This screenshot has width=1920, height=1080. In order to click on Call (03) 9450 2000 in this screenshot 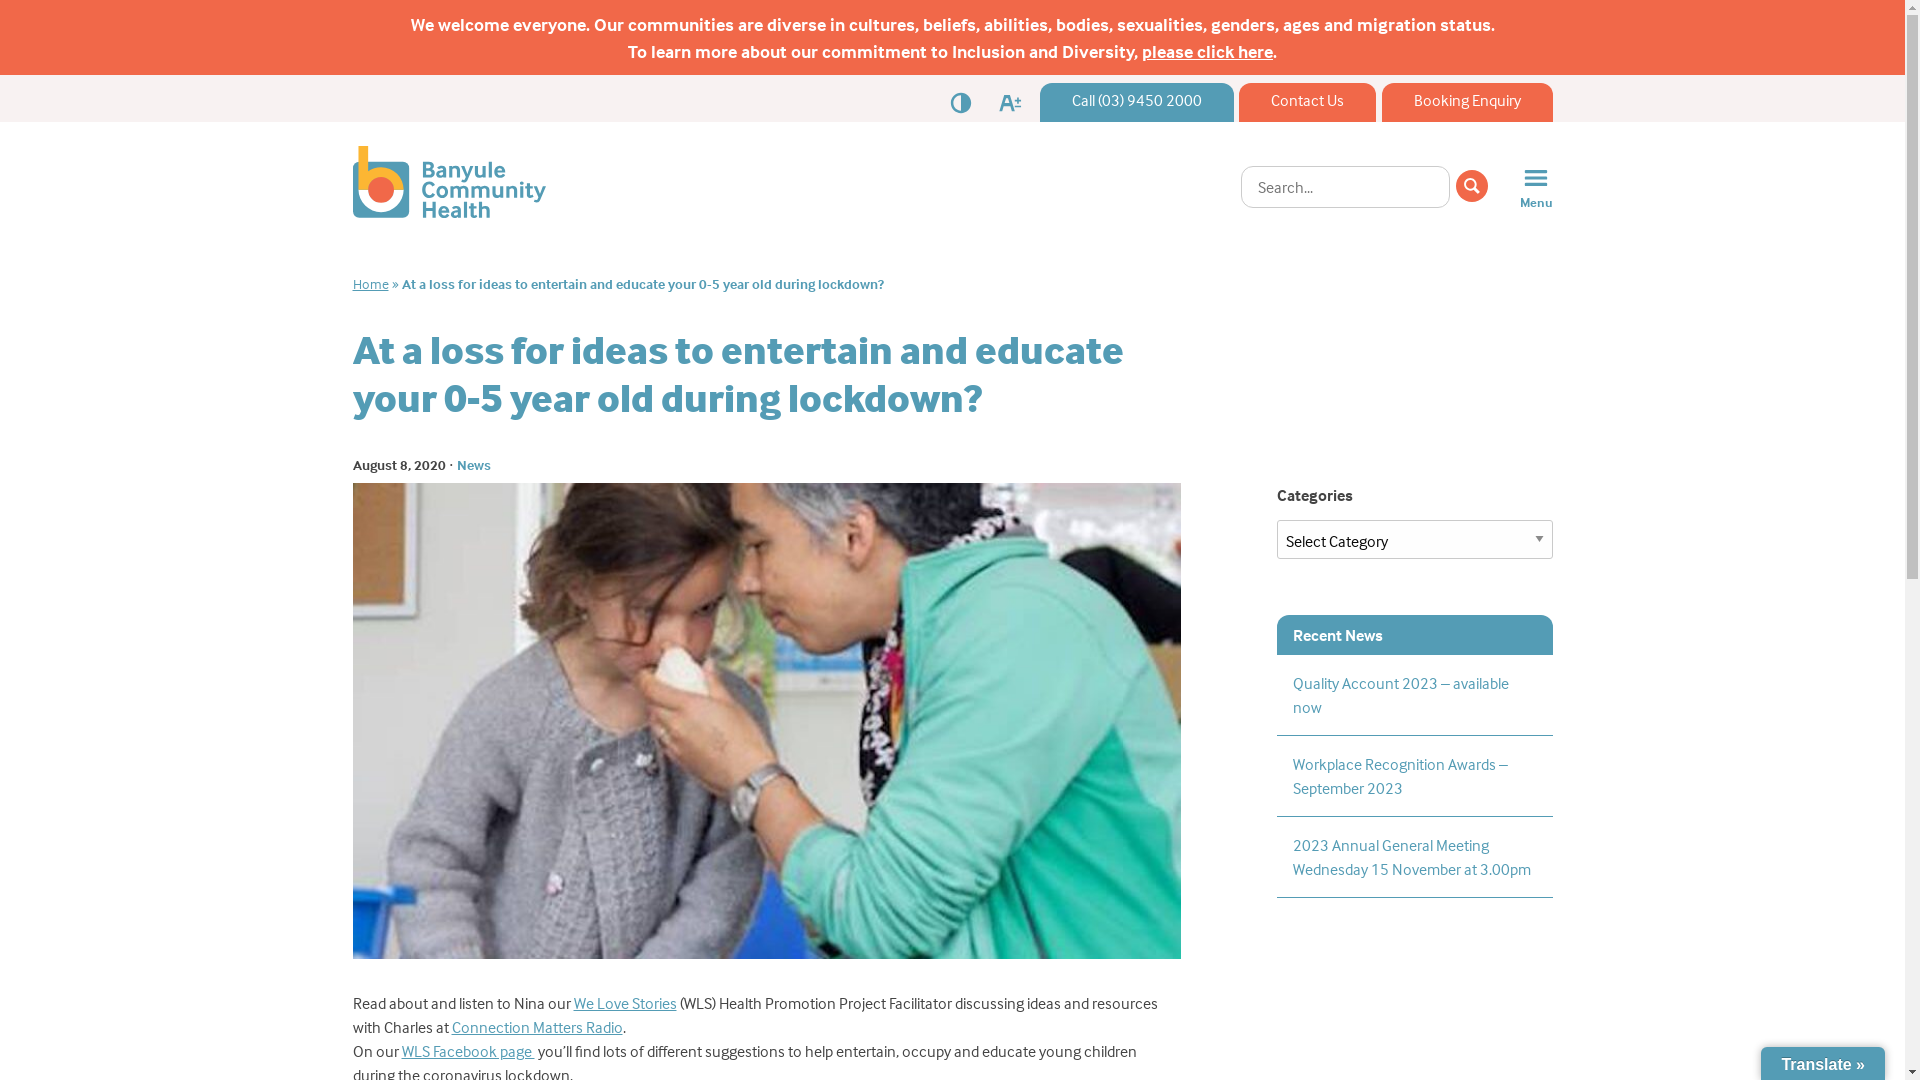, I will do `click(1137, 100)`.